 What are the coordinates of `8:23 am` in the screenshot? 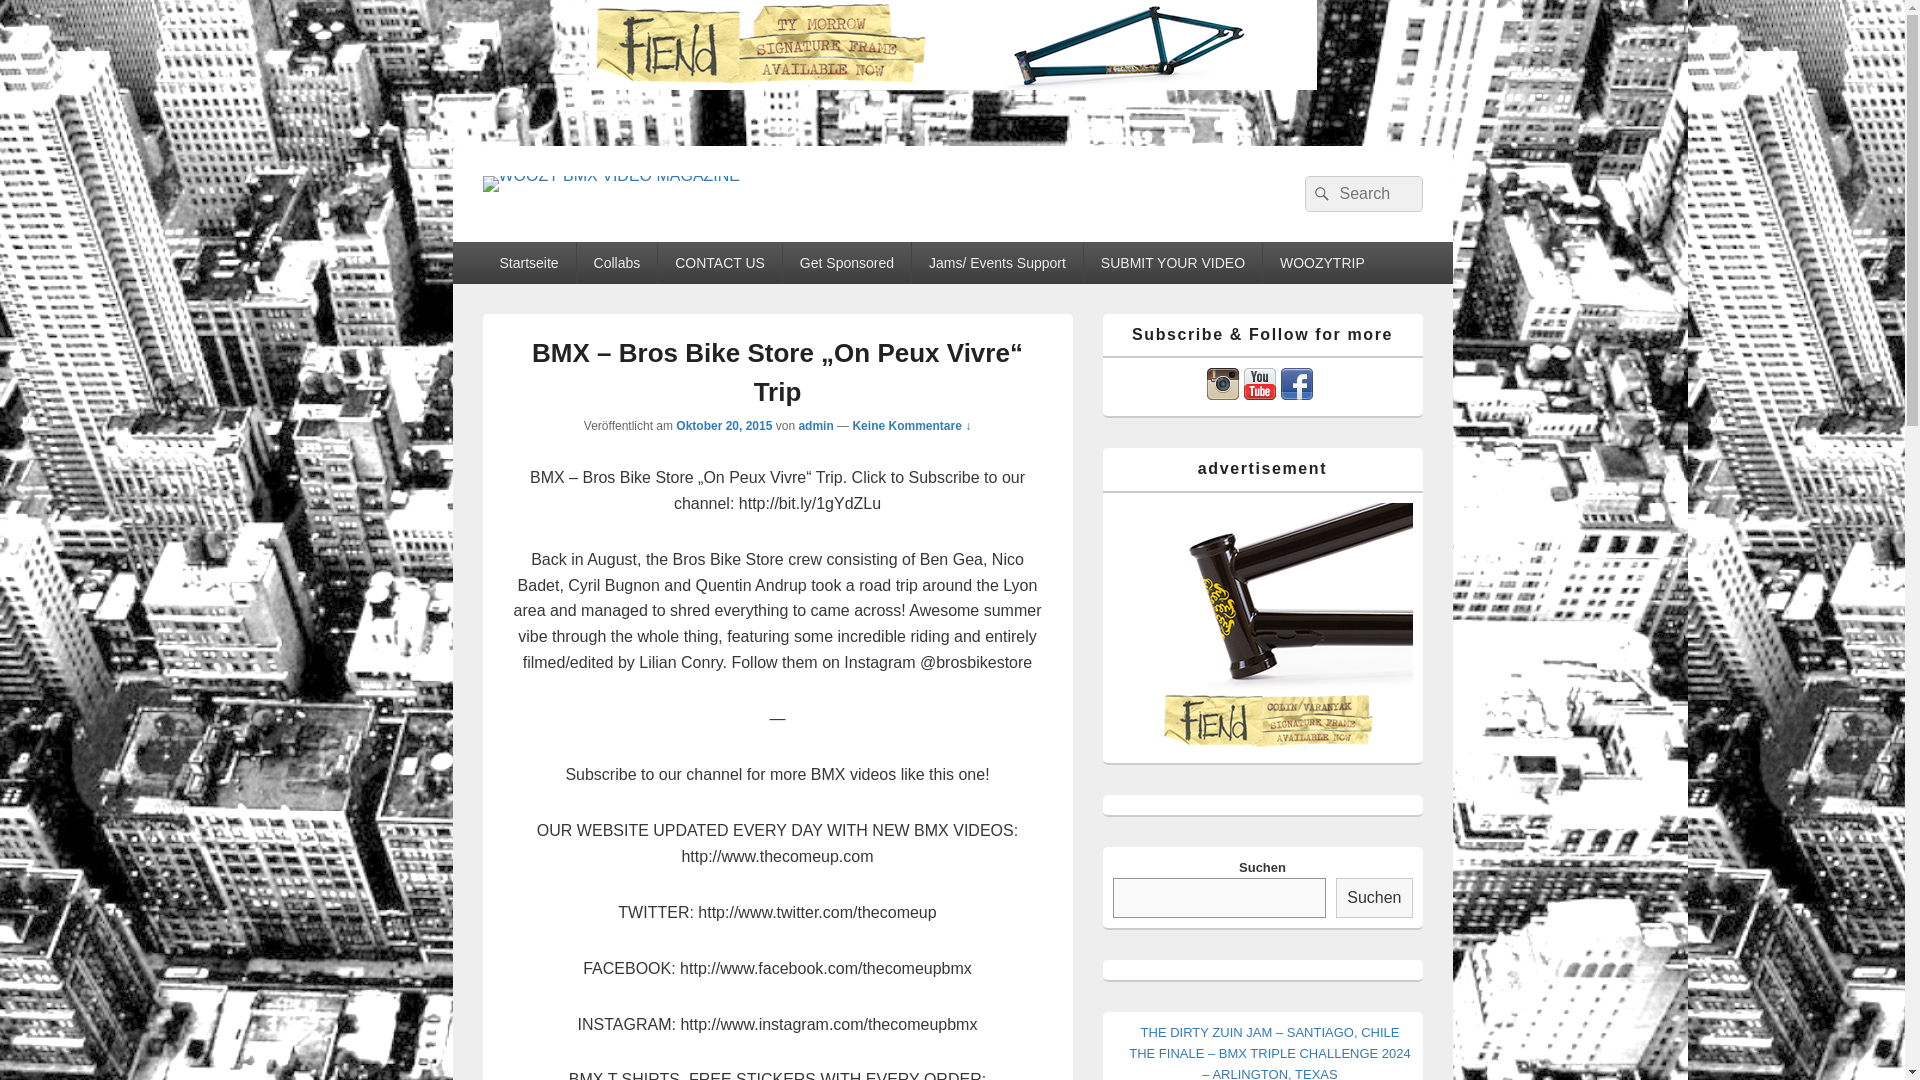 It's located at (723, 426).